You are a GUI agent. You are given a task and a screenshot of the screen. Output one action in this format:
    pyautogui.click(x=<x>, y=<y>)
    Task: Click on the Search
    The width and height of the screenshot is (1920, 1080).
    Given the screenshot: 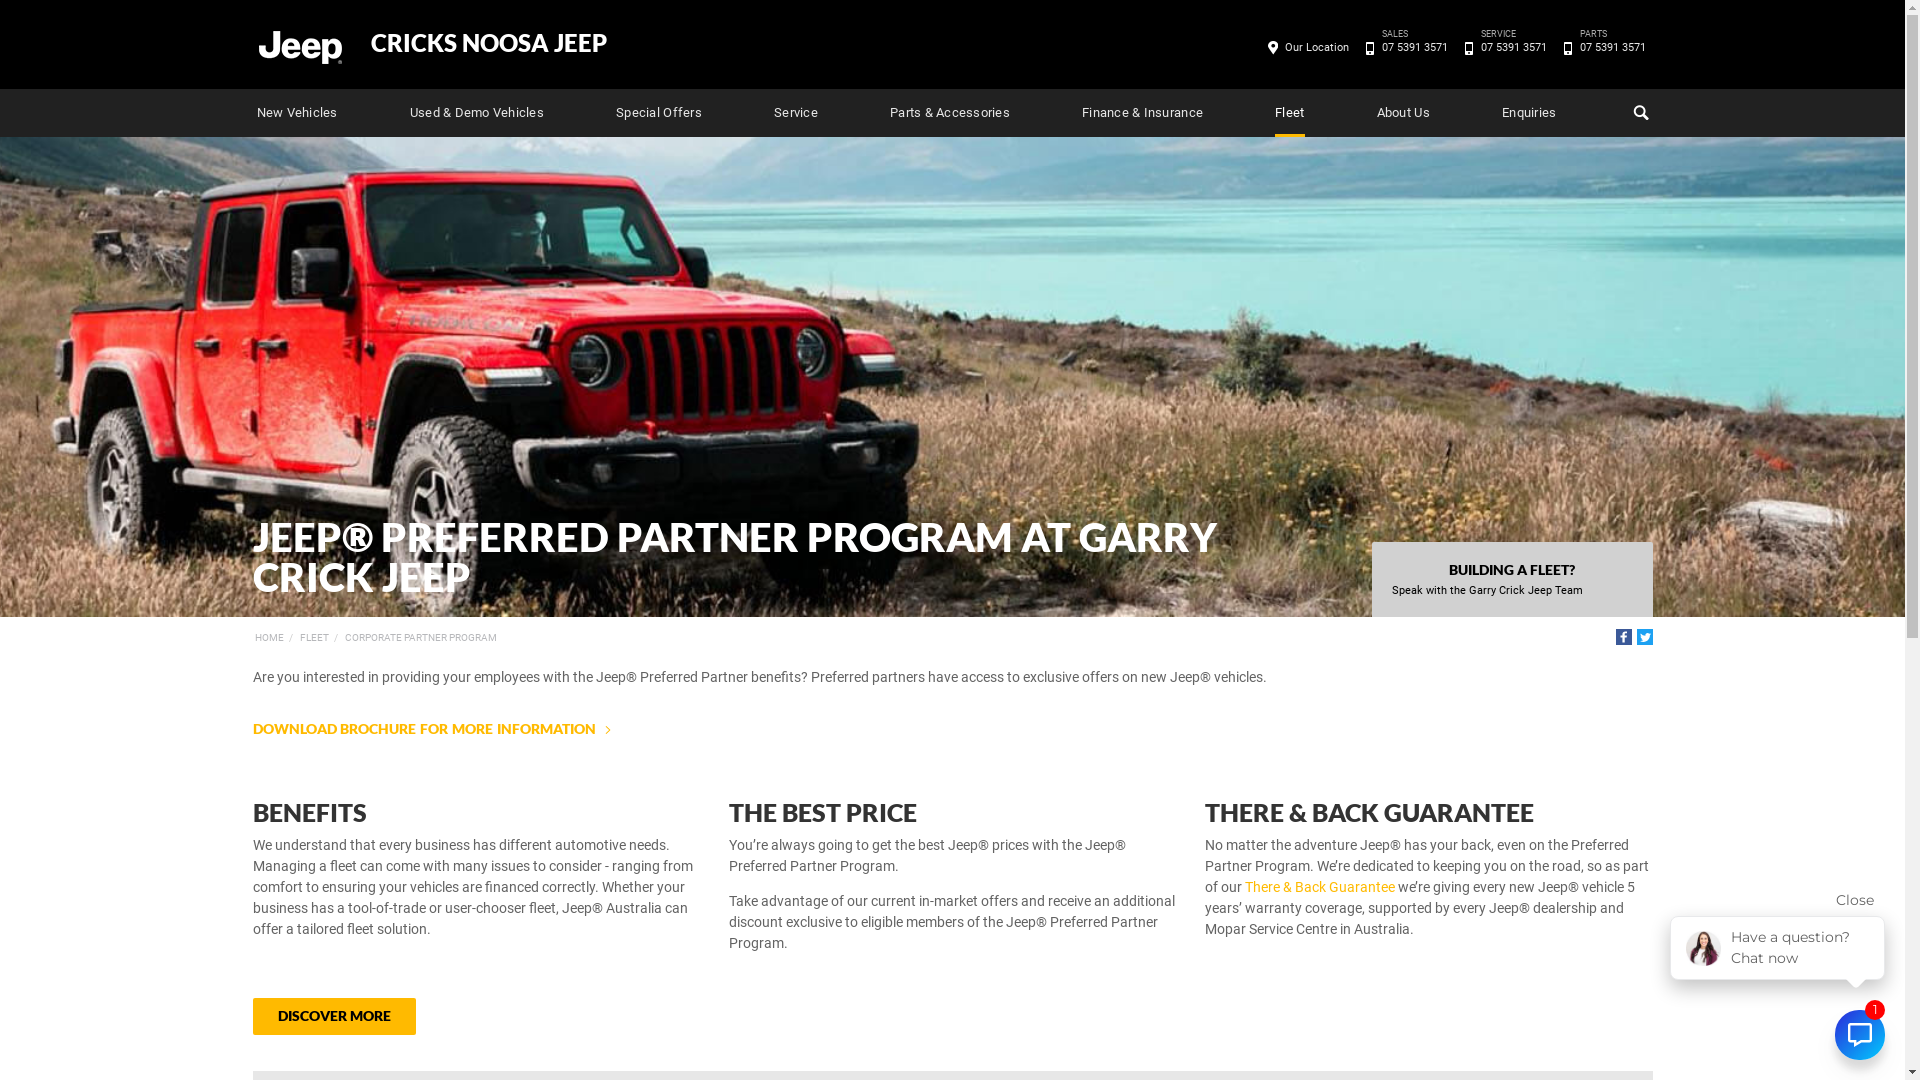 What is the action you would take?
    pyautogui.click(x=1638, y=113)
    